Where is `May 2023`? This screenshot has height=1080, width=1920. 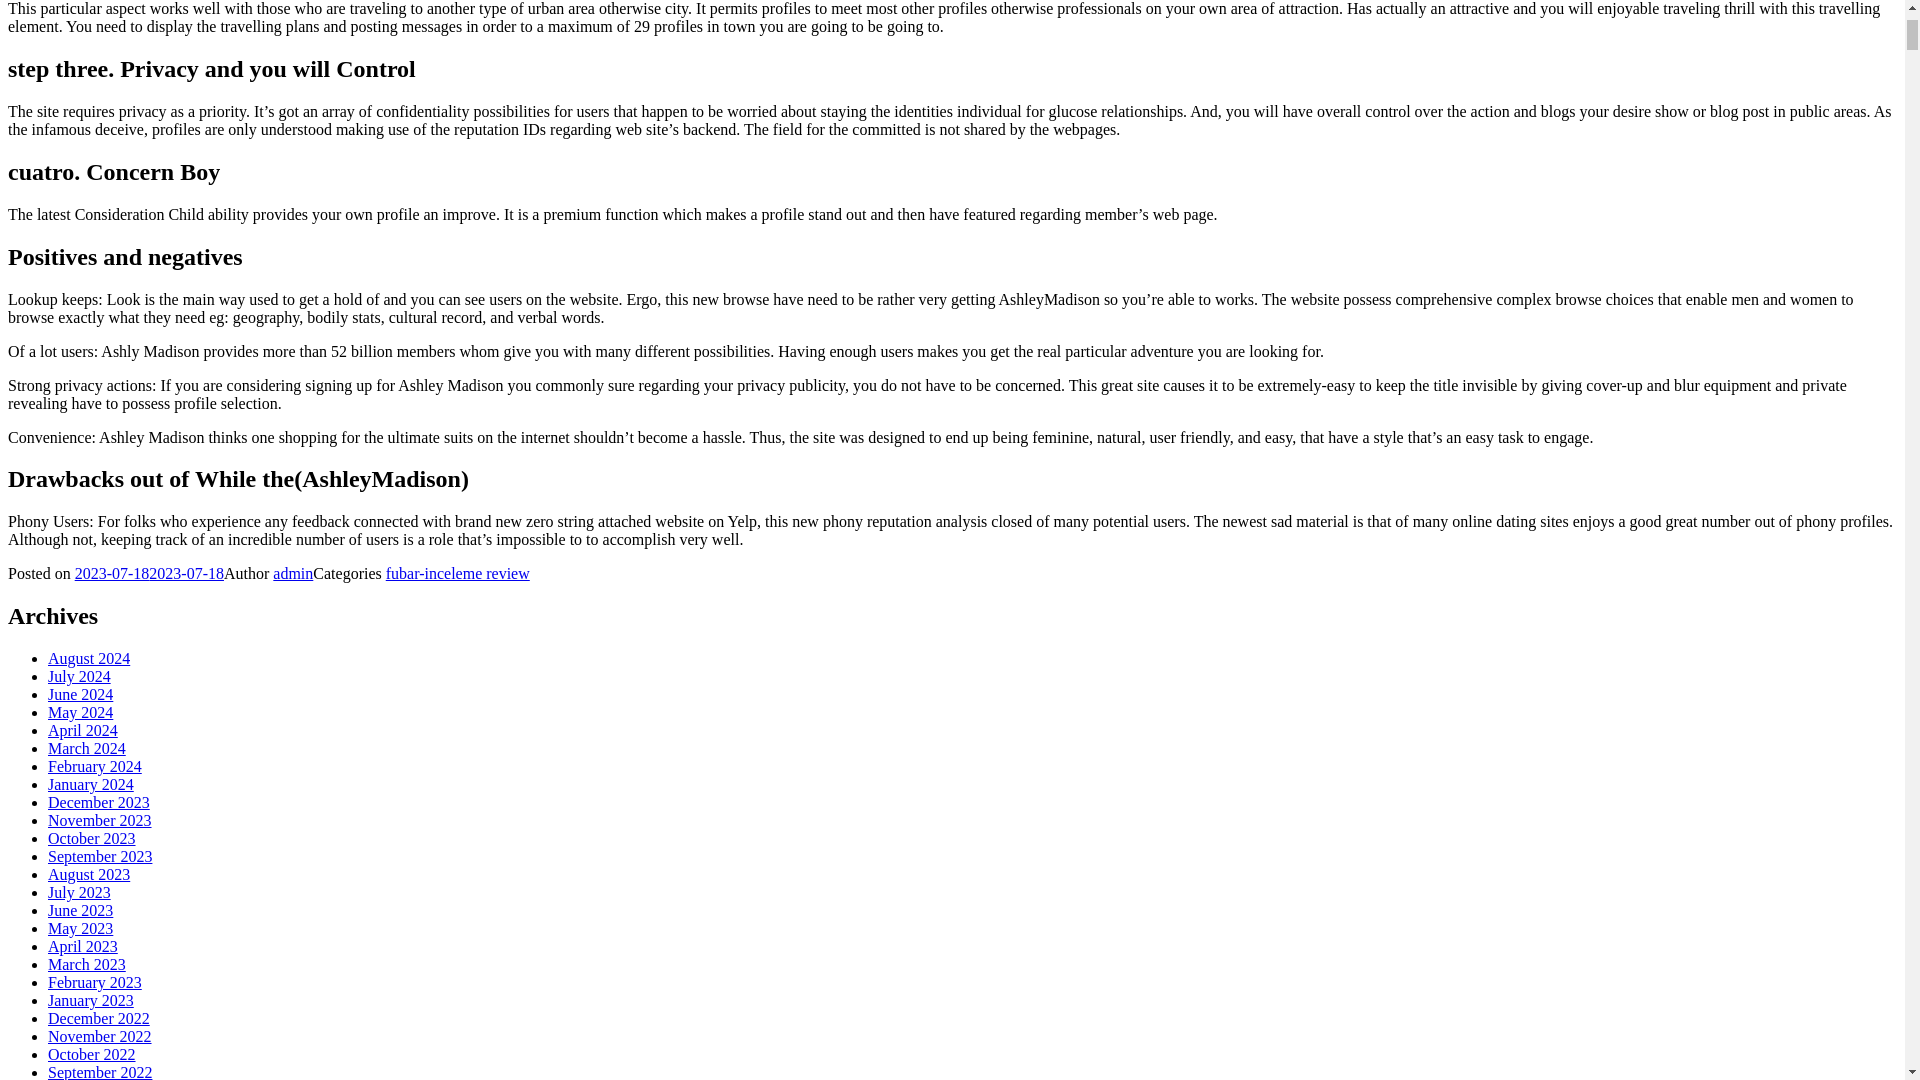
May 2023 is located at coordinates (80, 928).